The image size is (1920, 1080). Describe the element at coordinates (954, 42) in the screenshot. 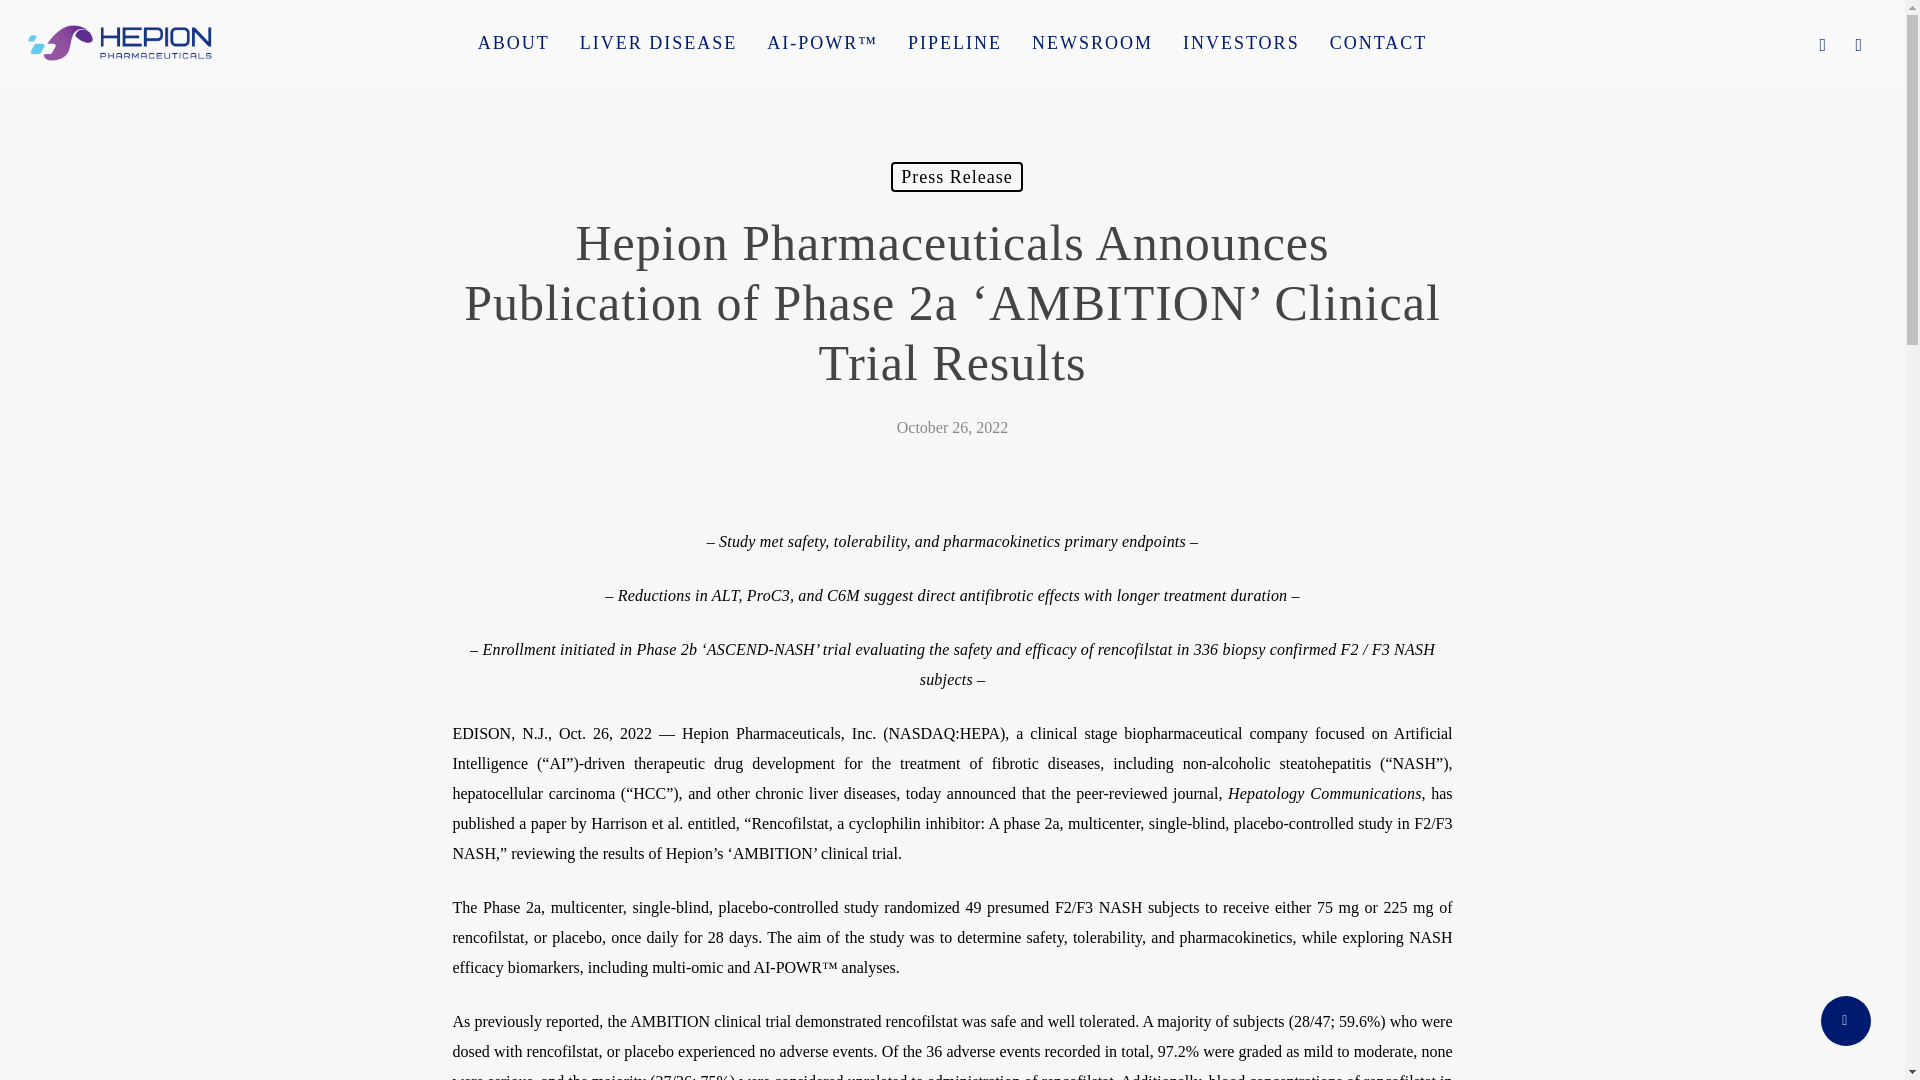

I see `PIPELINE` at that location.